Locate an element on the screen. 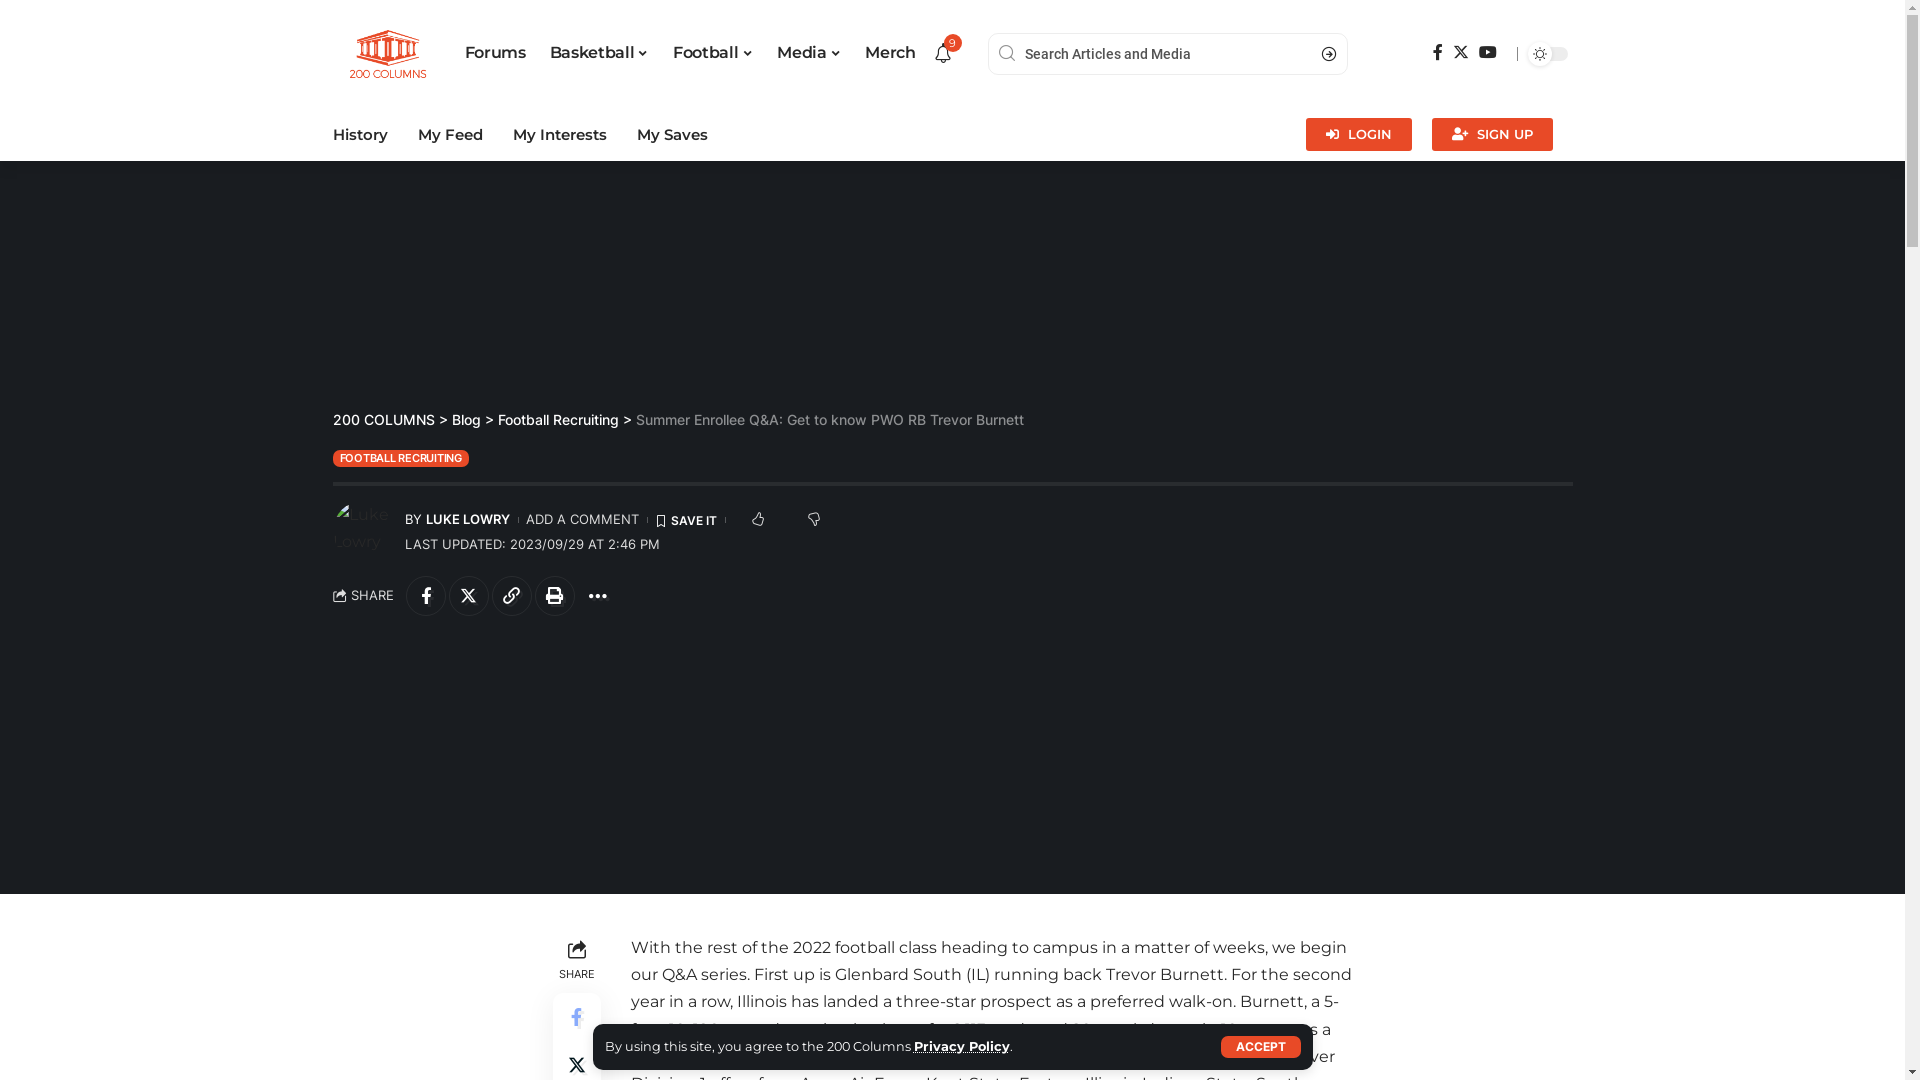 The width and height of the screenshot is (1920, 1080). SIGN UP is located at coordinates (1492, 134).